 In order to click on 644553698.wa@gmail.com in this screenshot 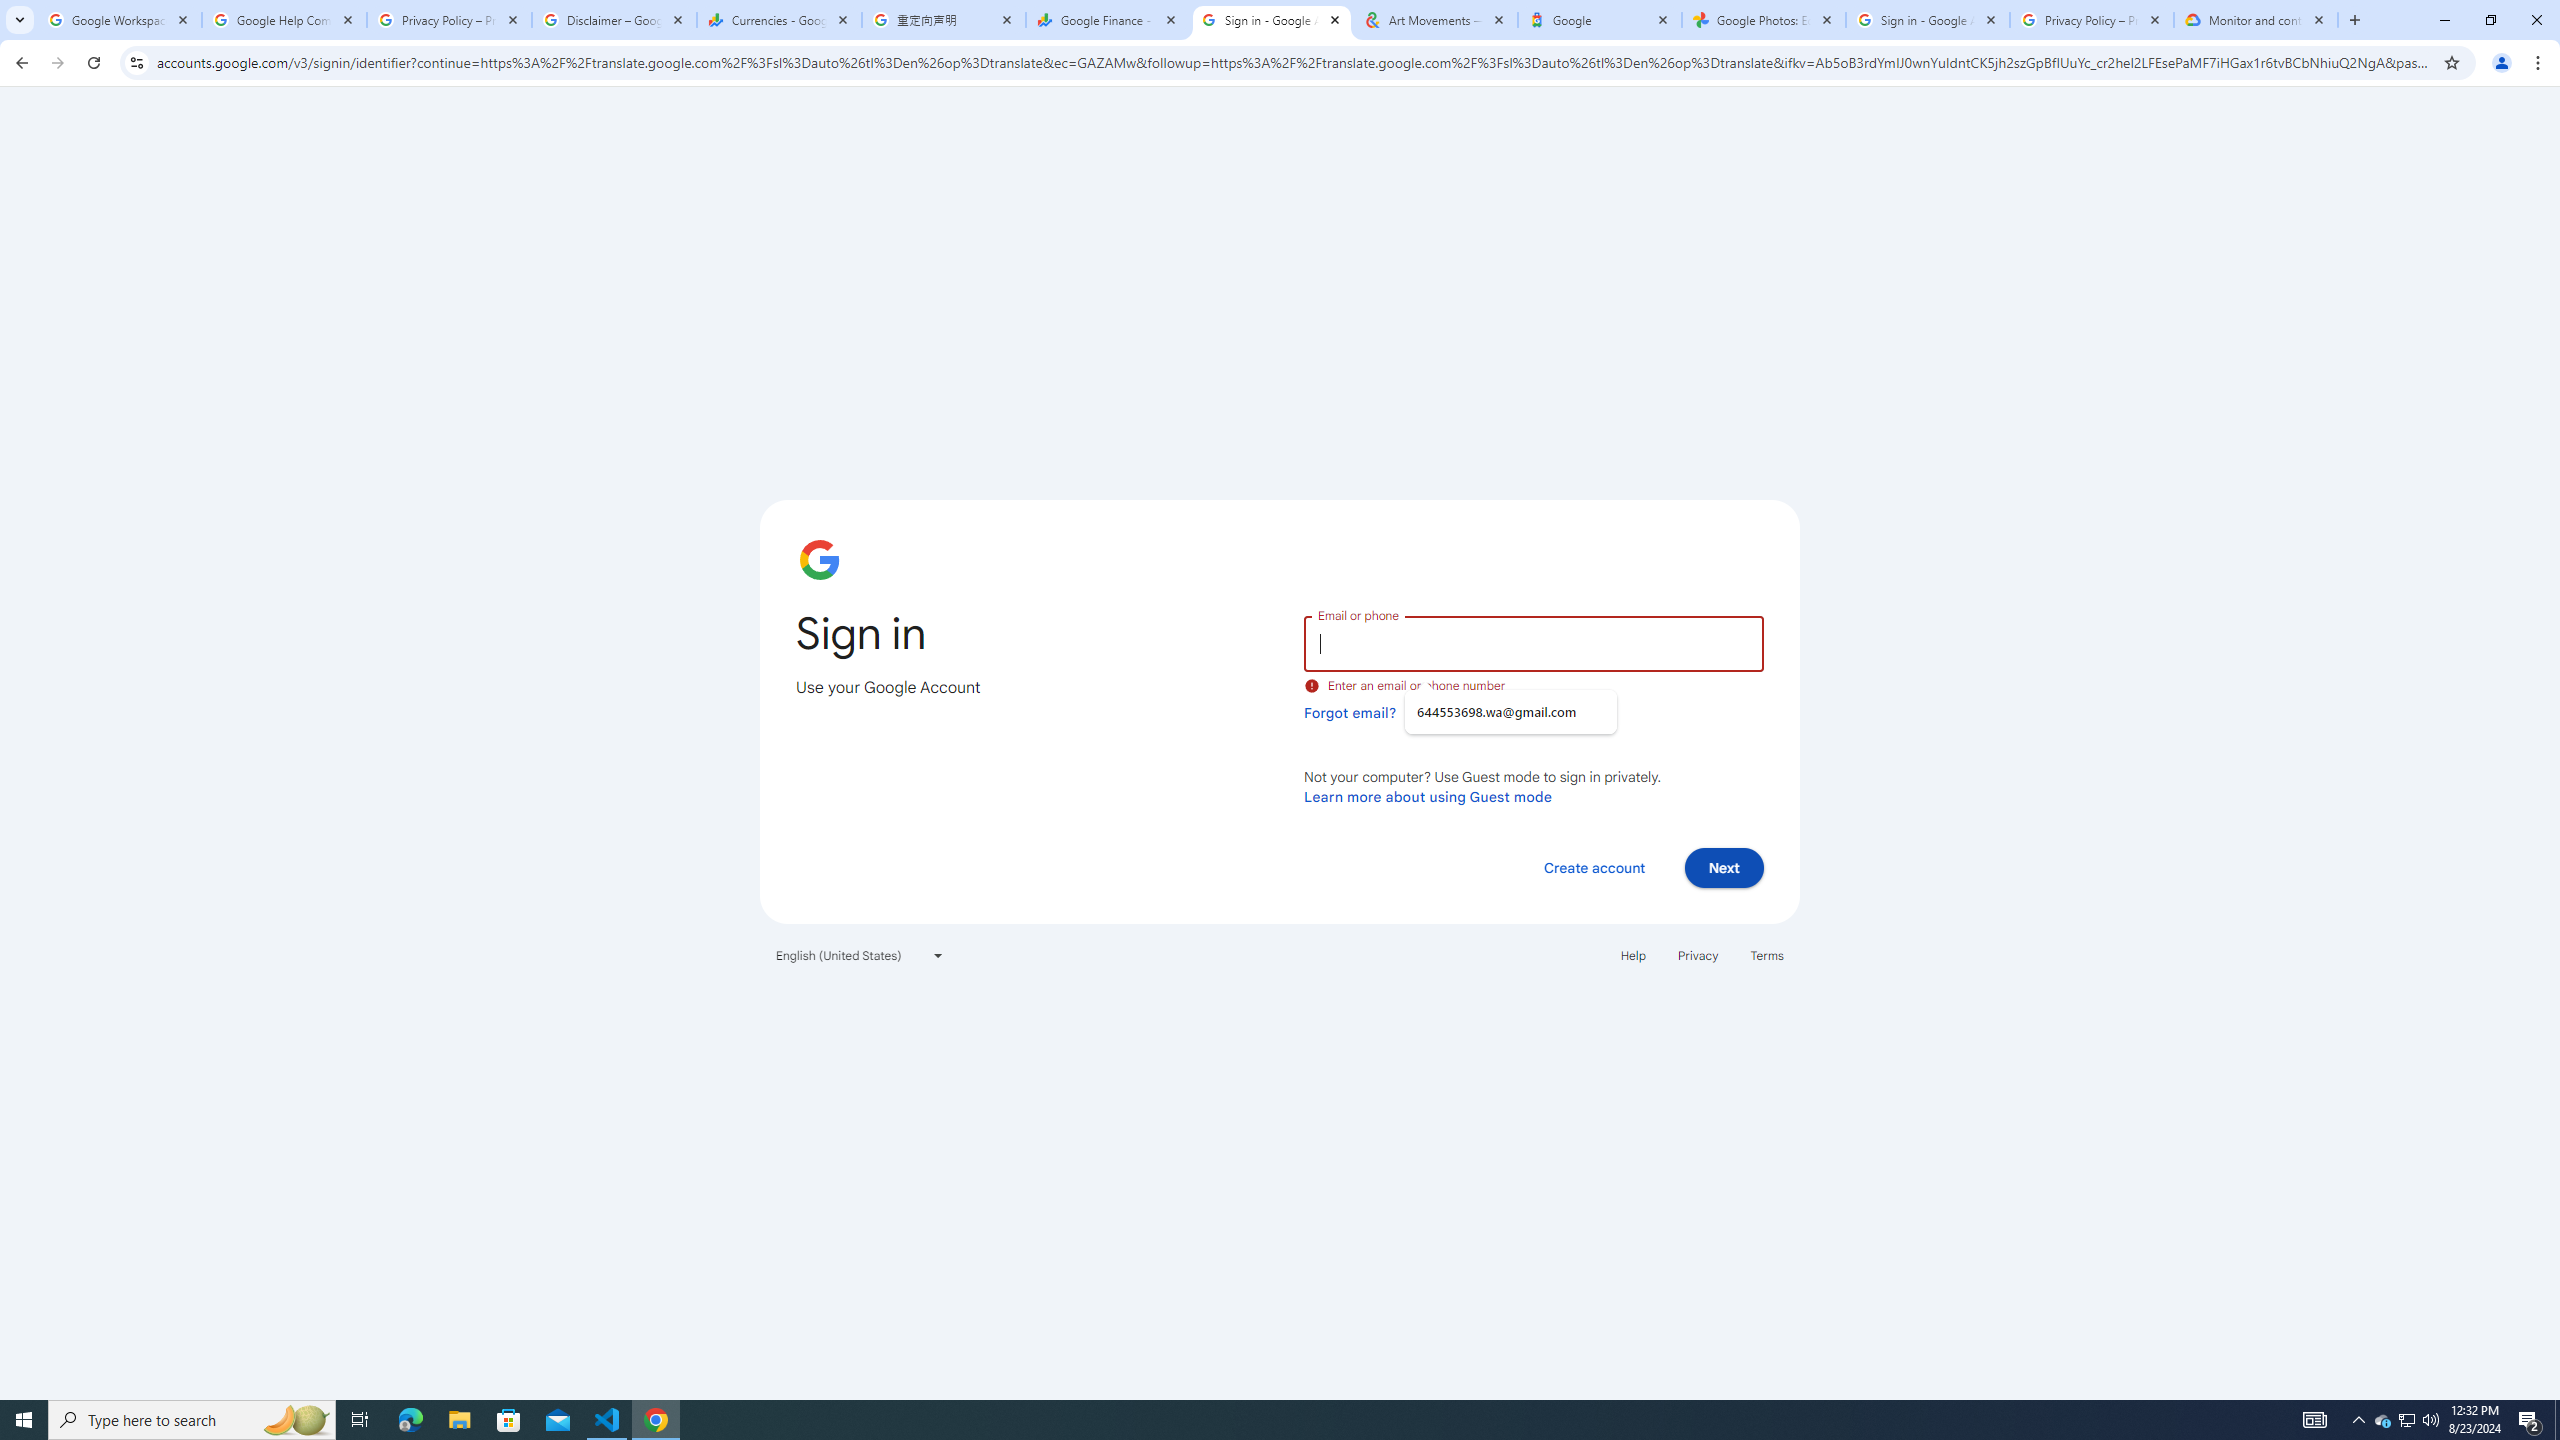, I will do `click(1510, 712)`.